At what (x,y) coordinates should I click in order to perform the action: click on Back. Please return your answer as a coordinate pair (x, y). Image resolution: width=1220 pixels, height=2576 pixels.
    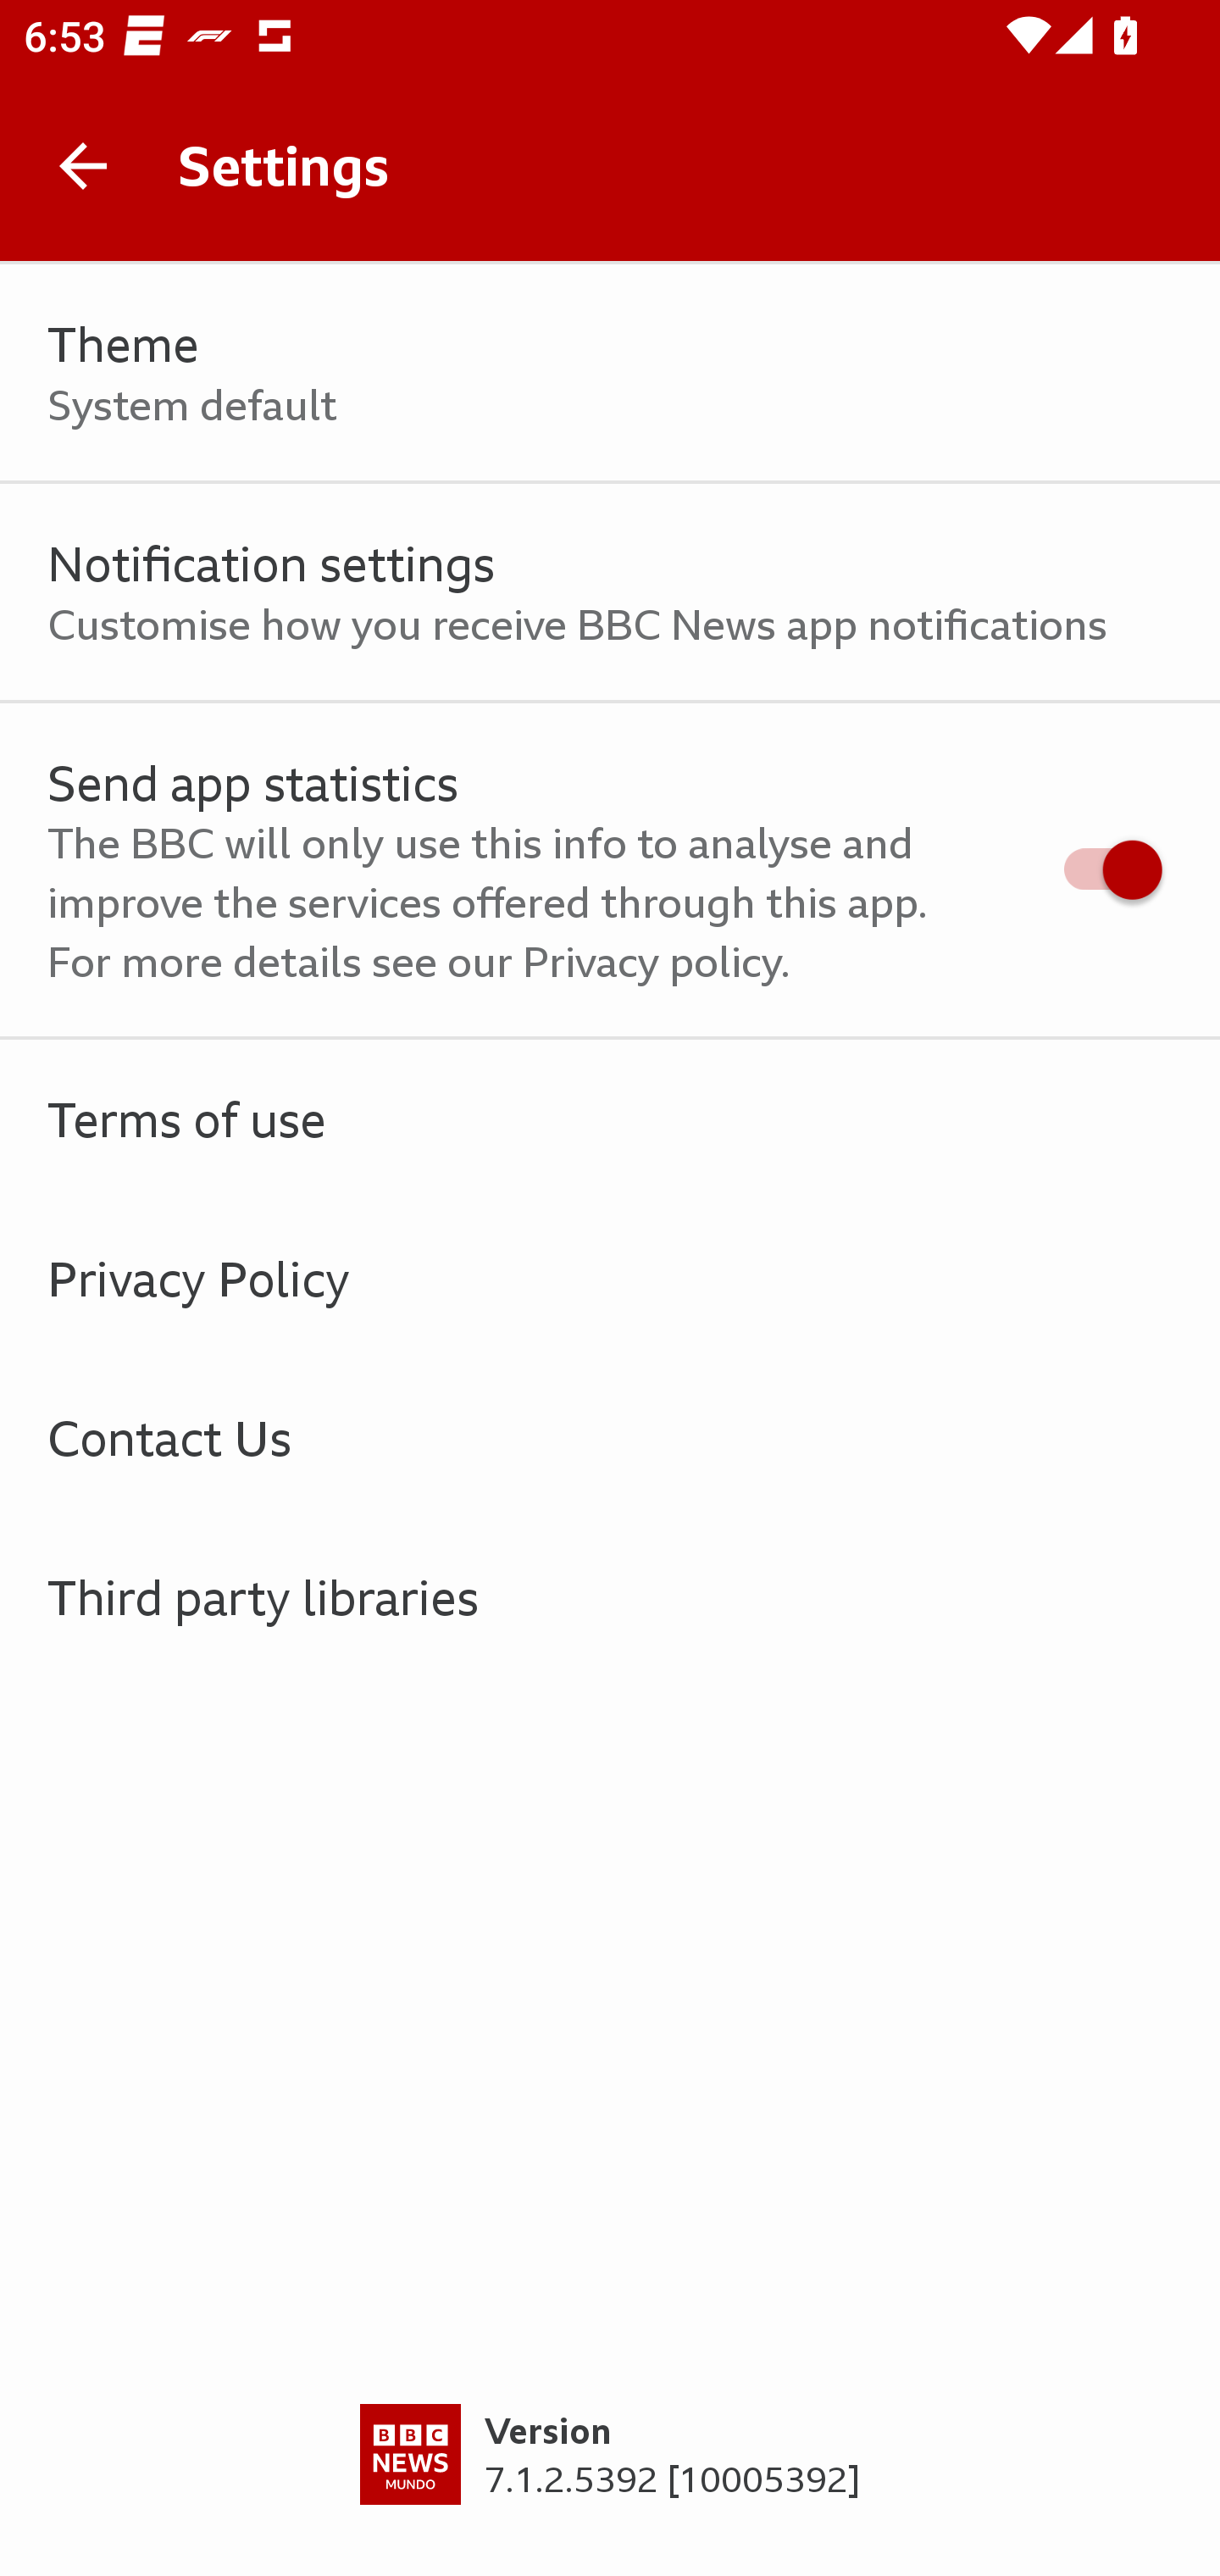
    Looking at the image, I should click on (83, 166).